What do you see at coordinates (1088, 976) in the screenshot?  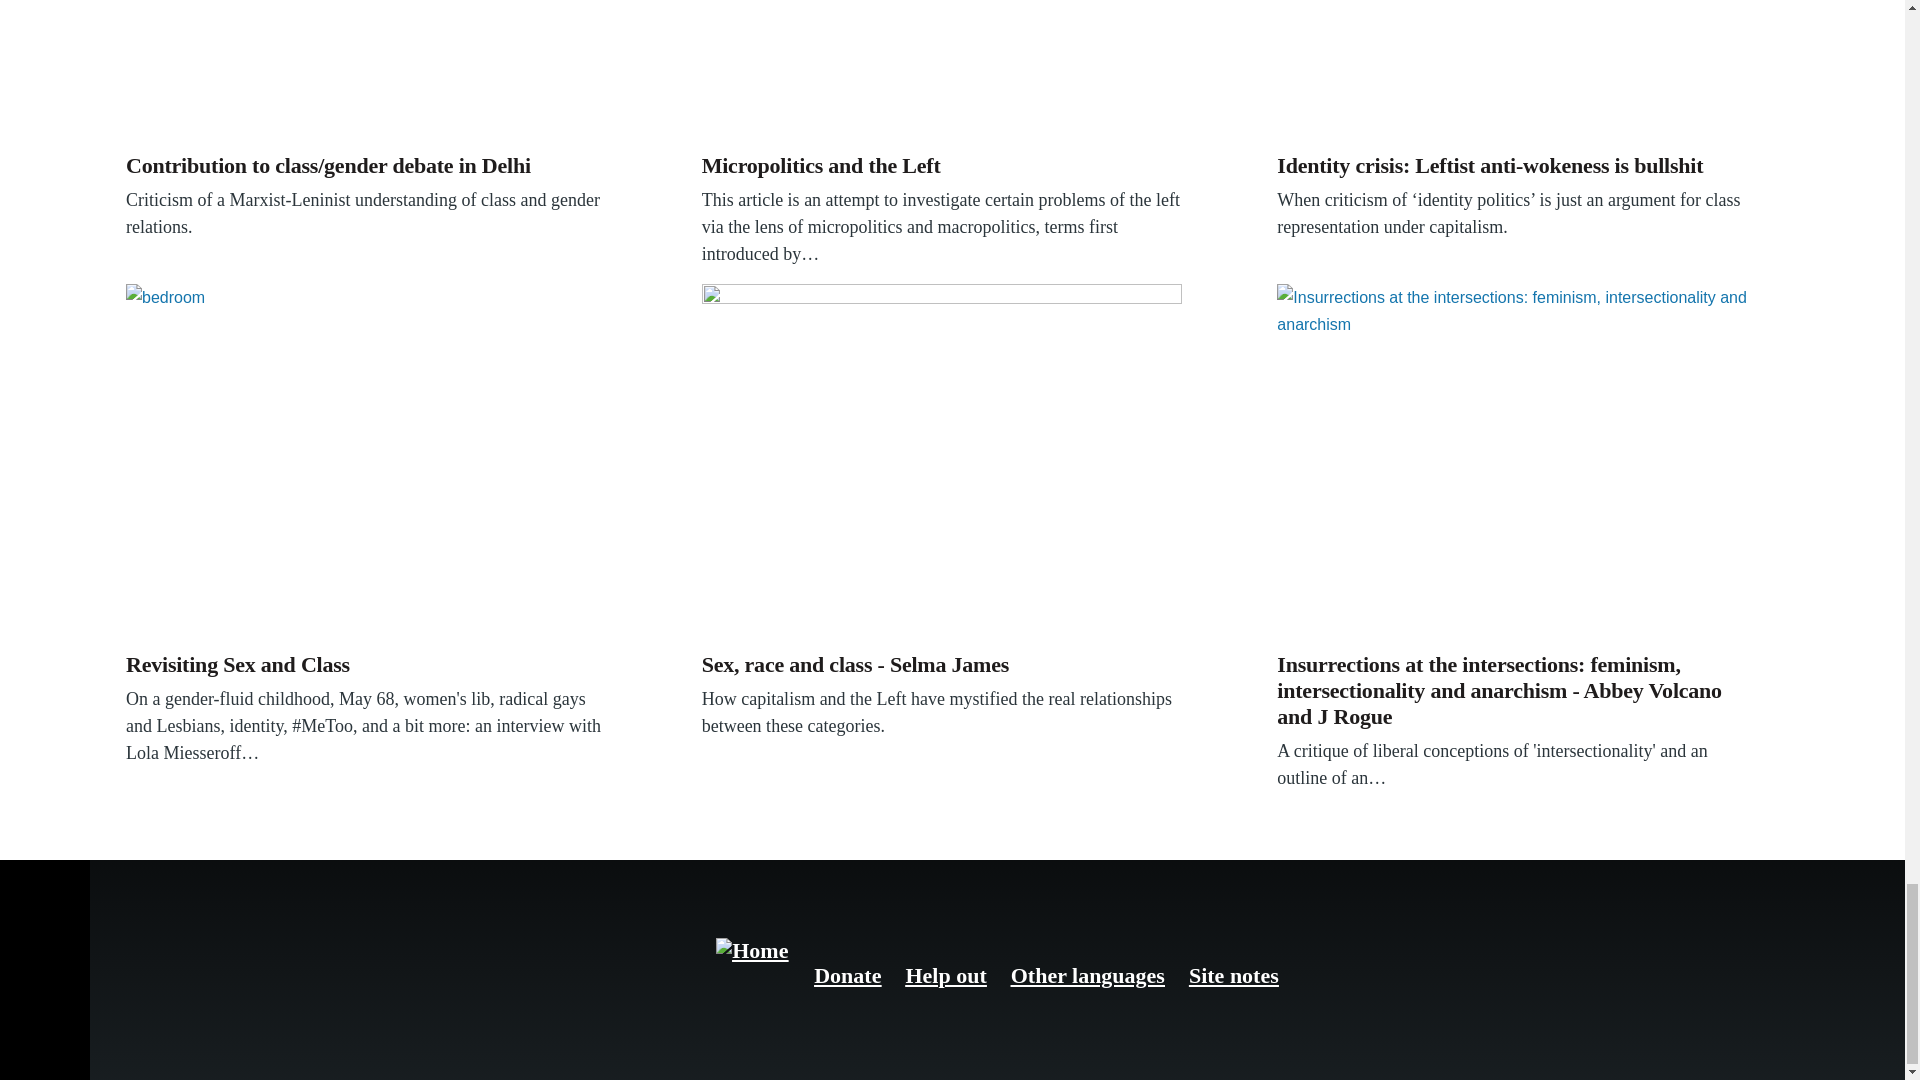 I see `libcom content in languages other than English` at bounding box center [1088, 976].